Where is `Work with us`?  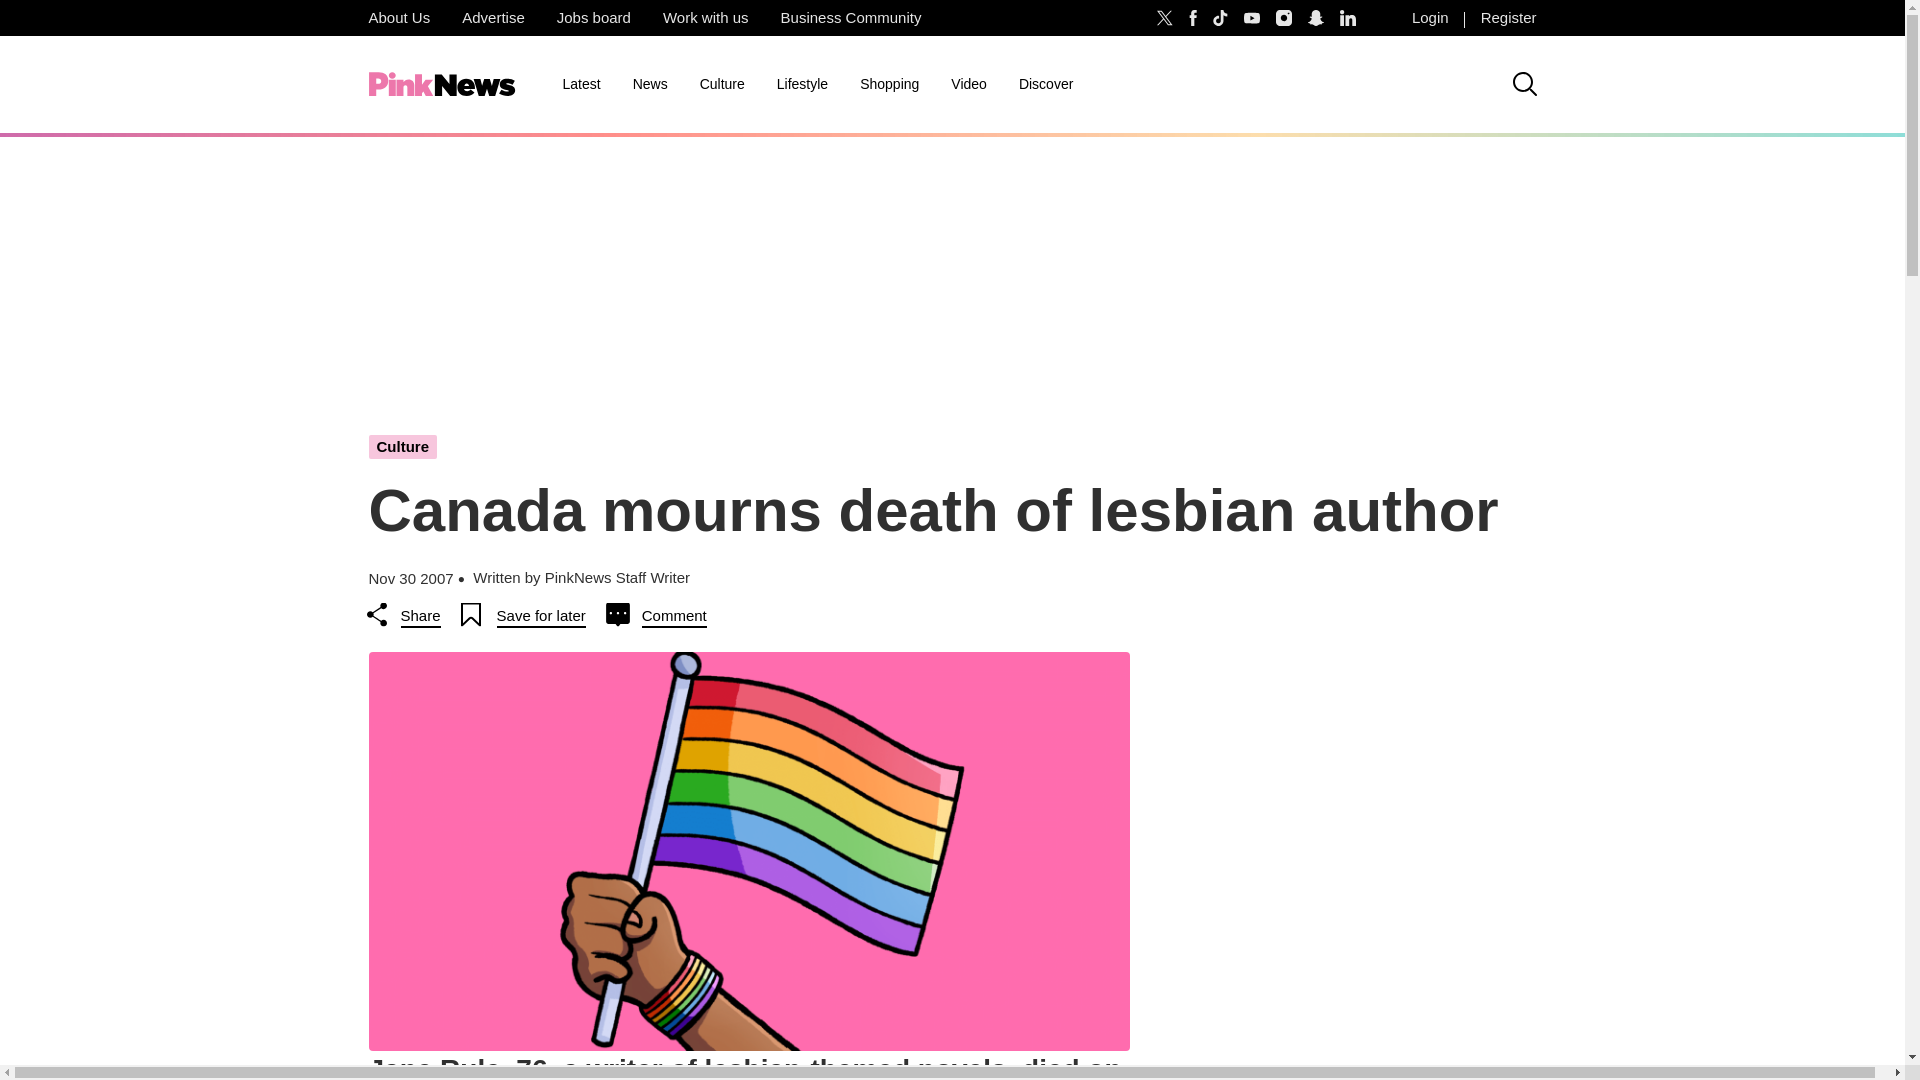 Work with us is located at coordinates (706, 18).